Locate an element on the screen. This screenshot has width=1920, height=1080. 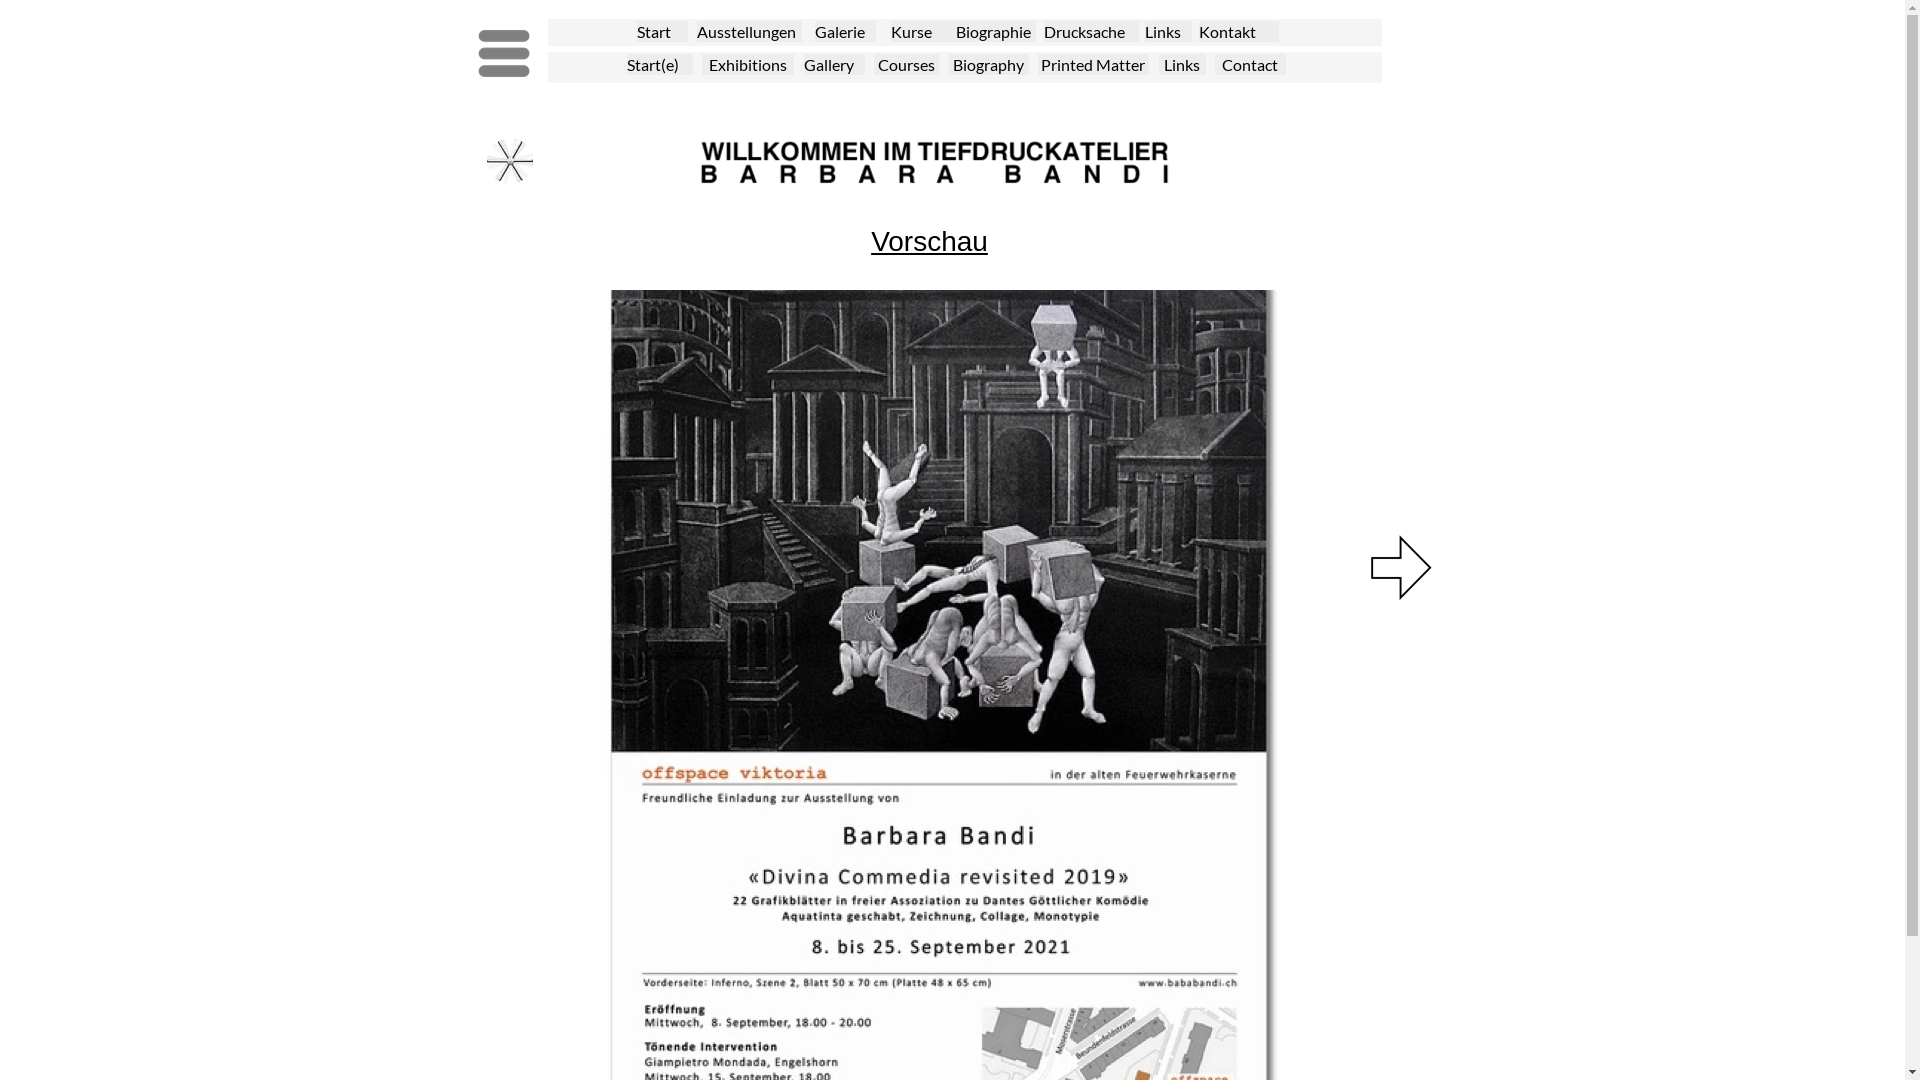
Galerie is located at coordinates (844, 32).